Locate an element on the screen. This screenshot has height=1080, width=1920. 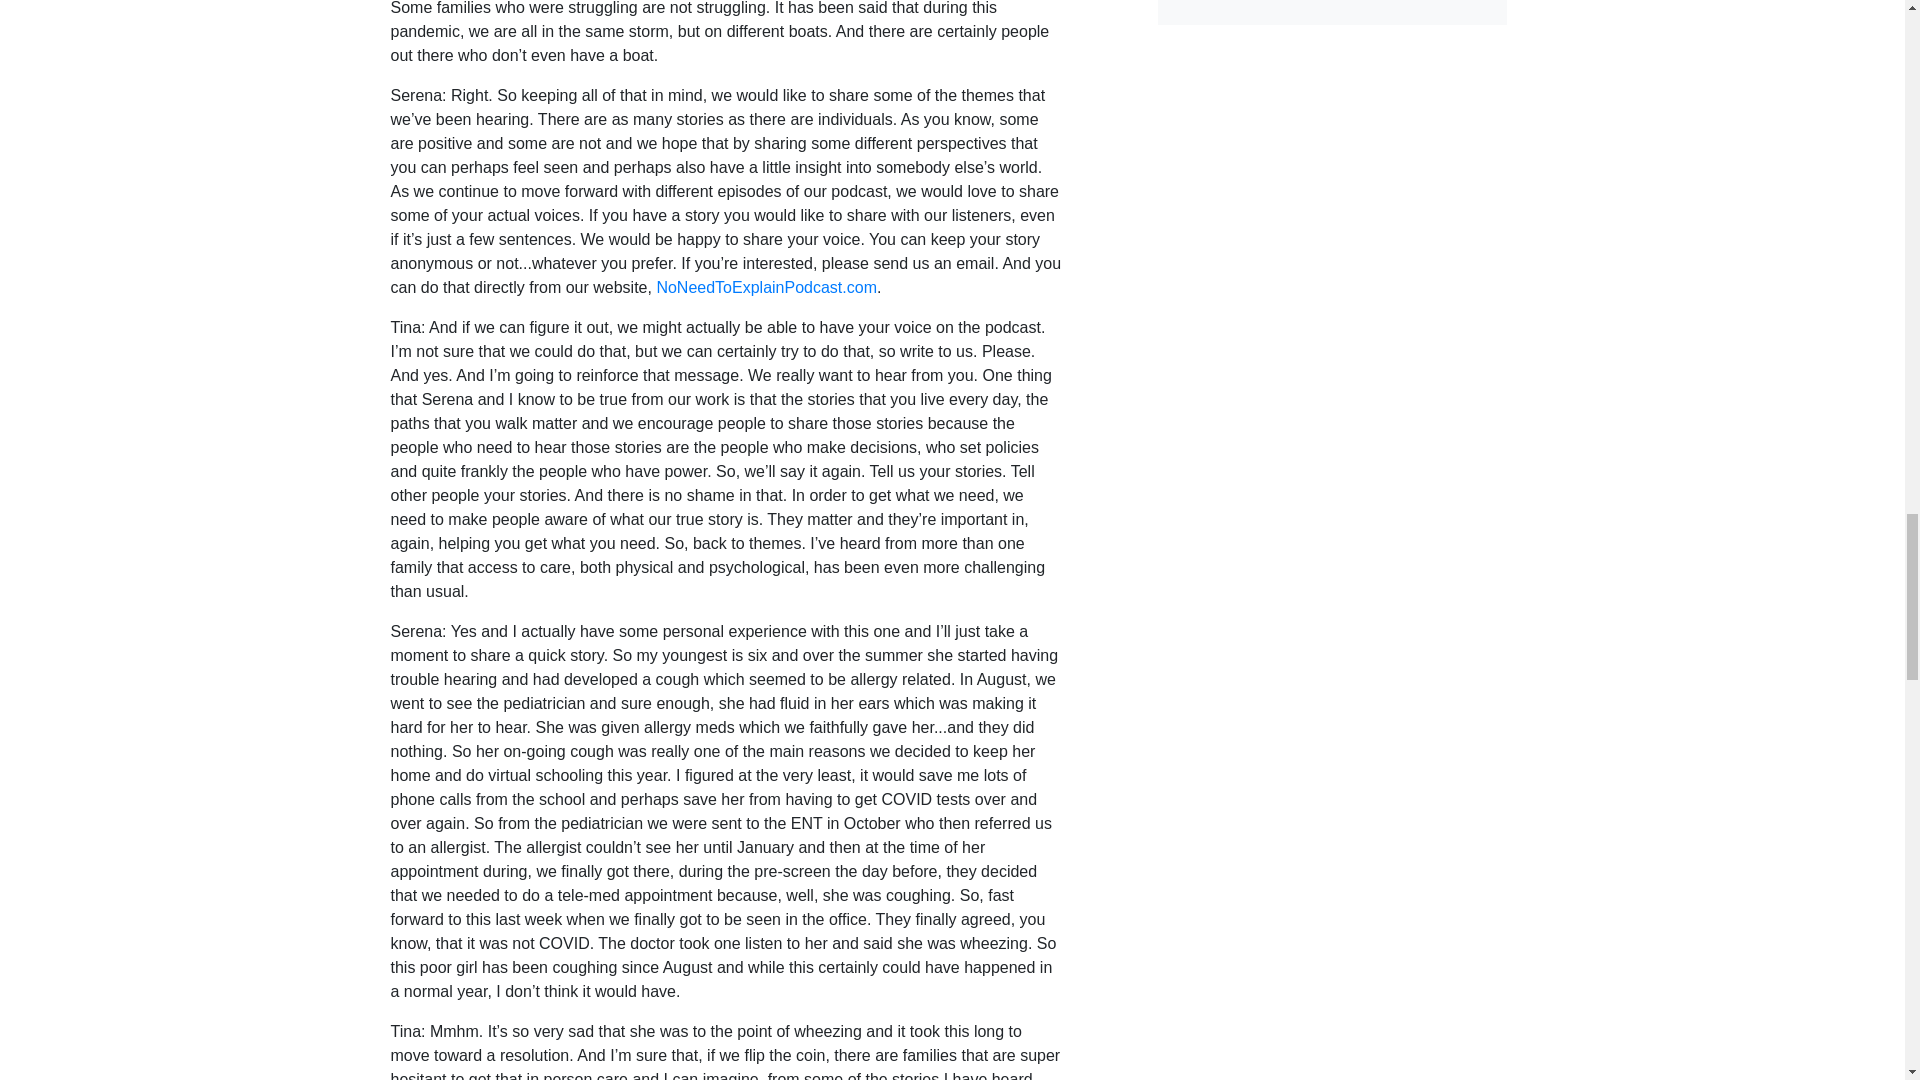
NoNeedToExplainPodcast.com is located at coordinates (766, 286).